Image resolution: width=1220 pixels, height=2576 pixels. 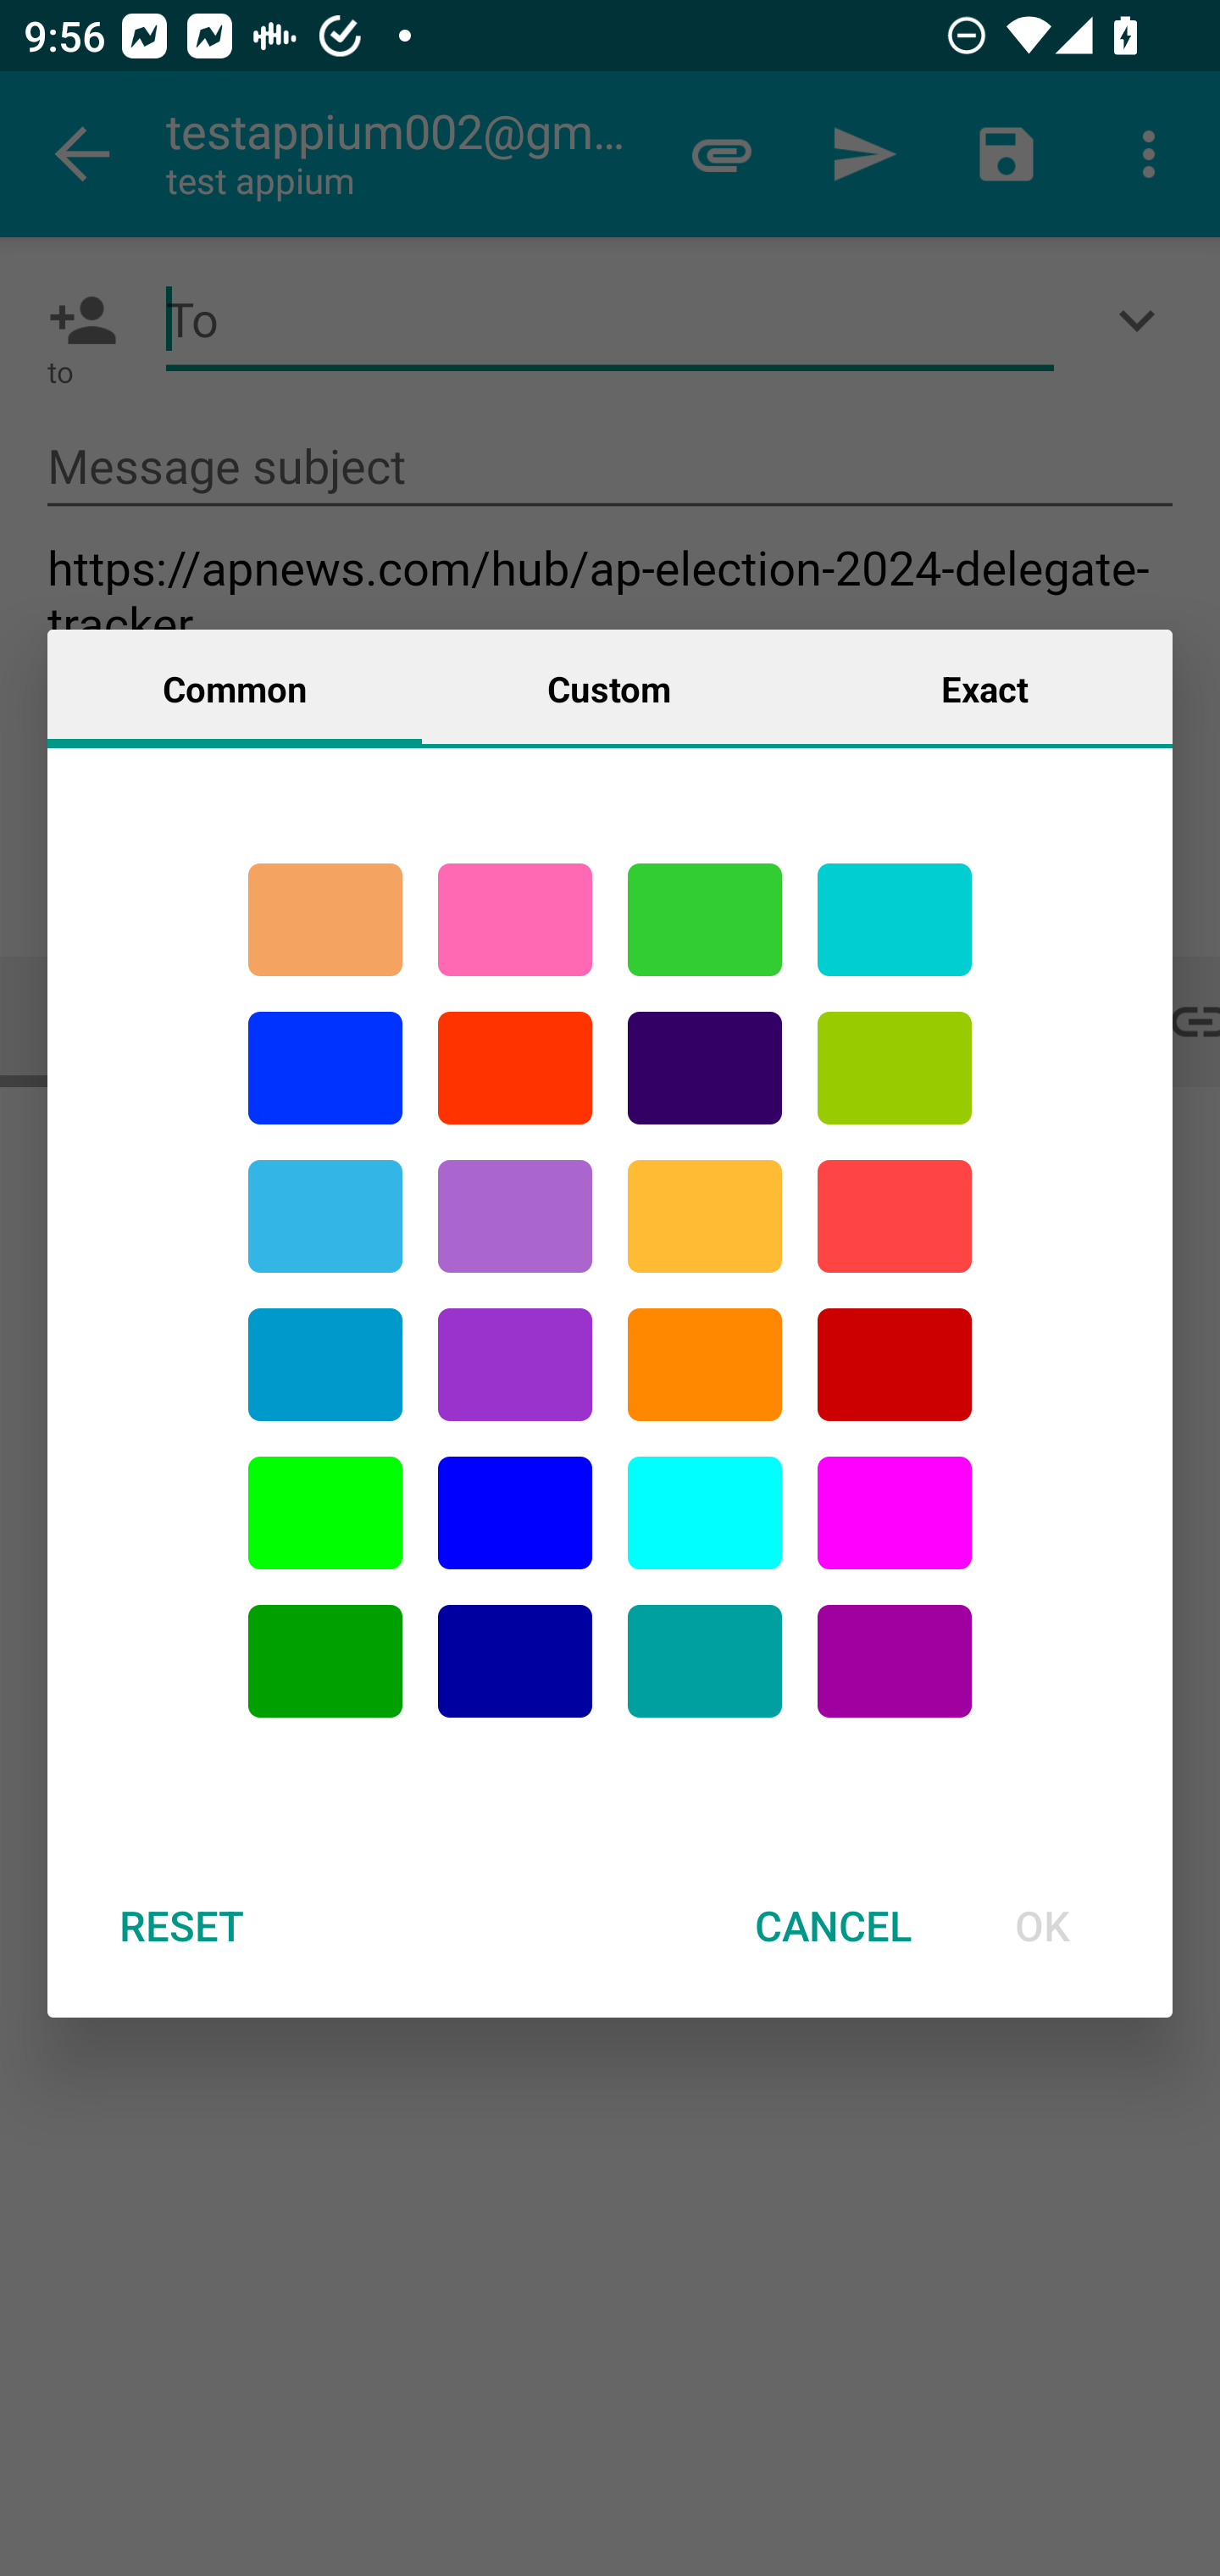 I want to click on CANCEL, so click(x=833, y=1925).